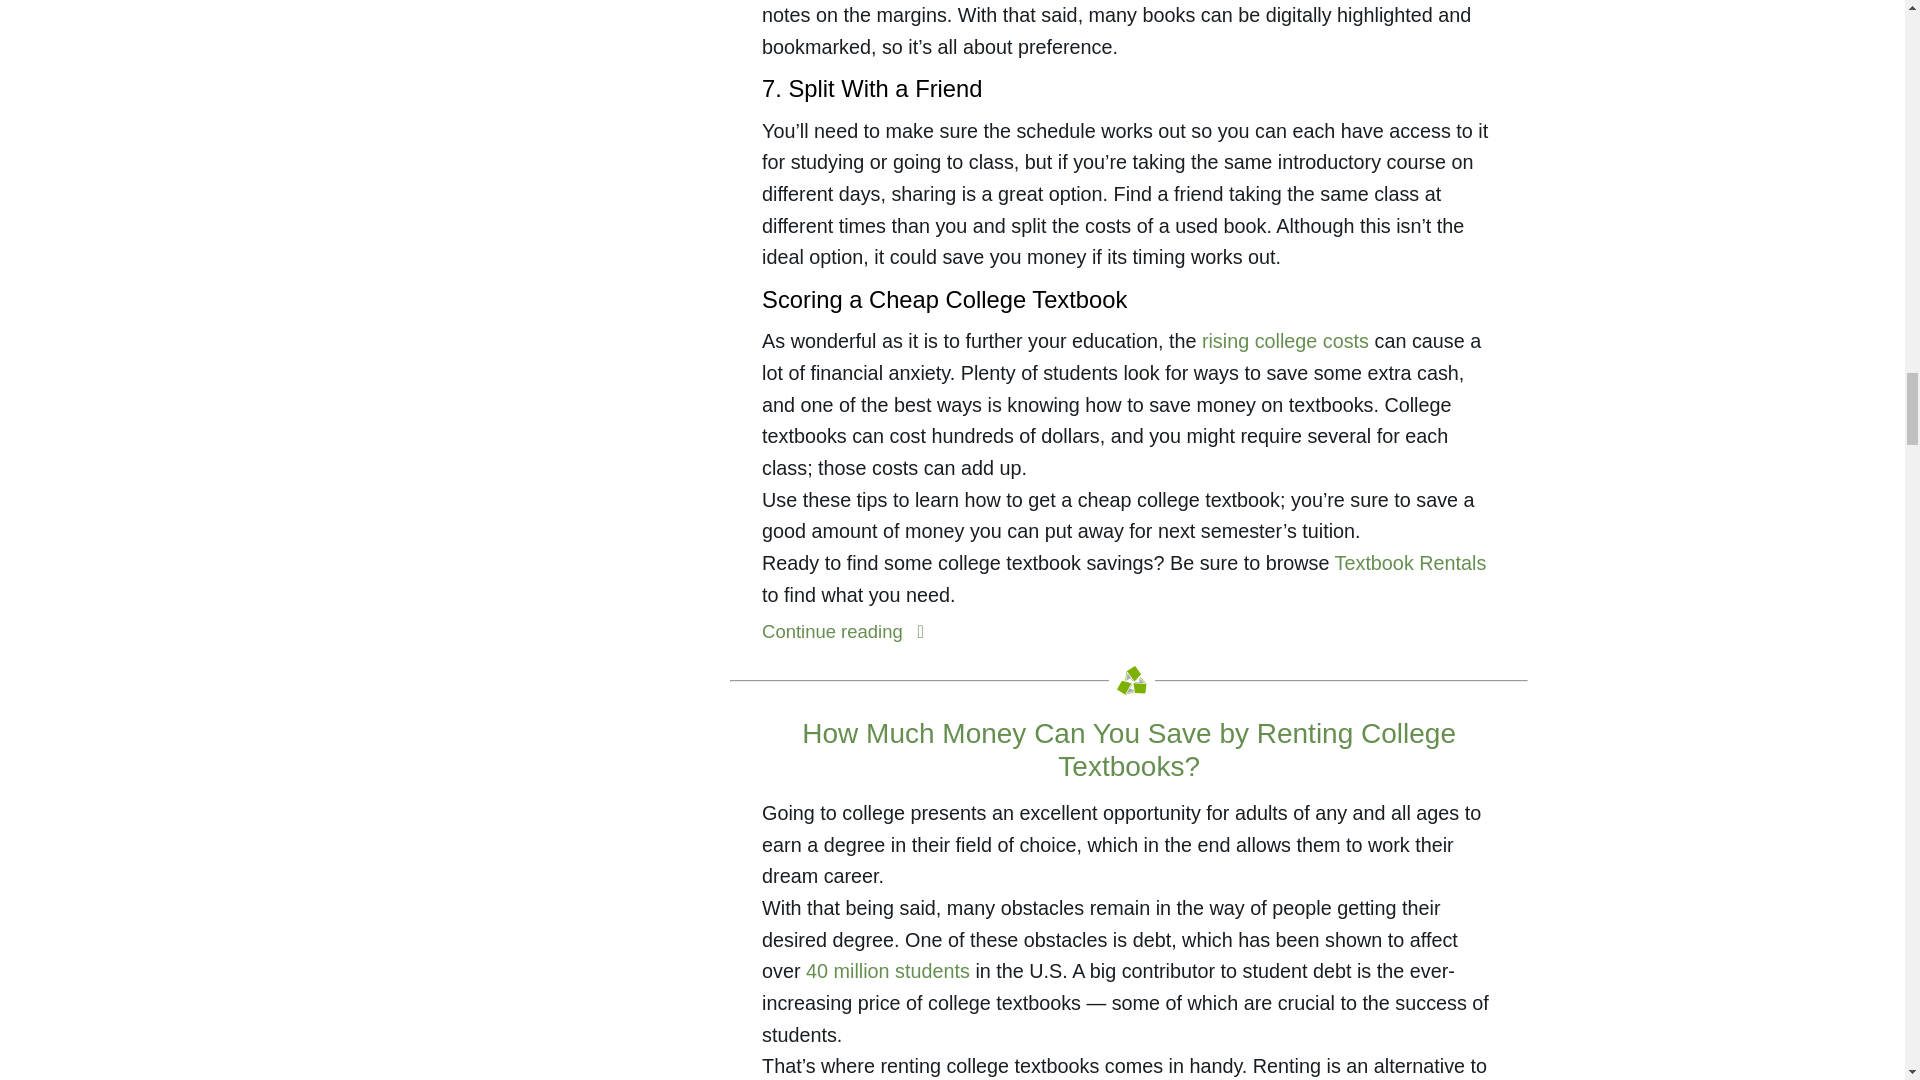 The image size is (1920, 1080). I want to click on rising college costs, so click(1284, 341).